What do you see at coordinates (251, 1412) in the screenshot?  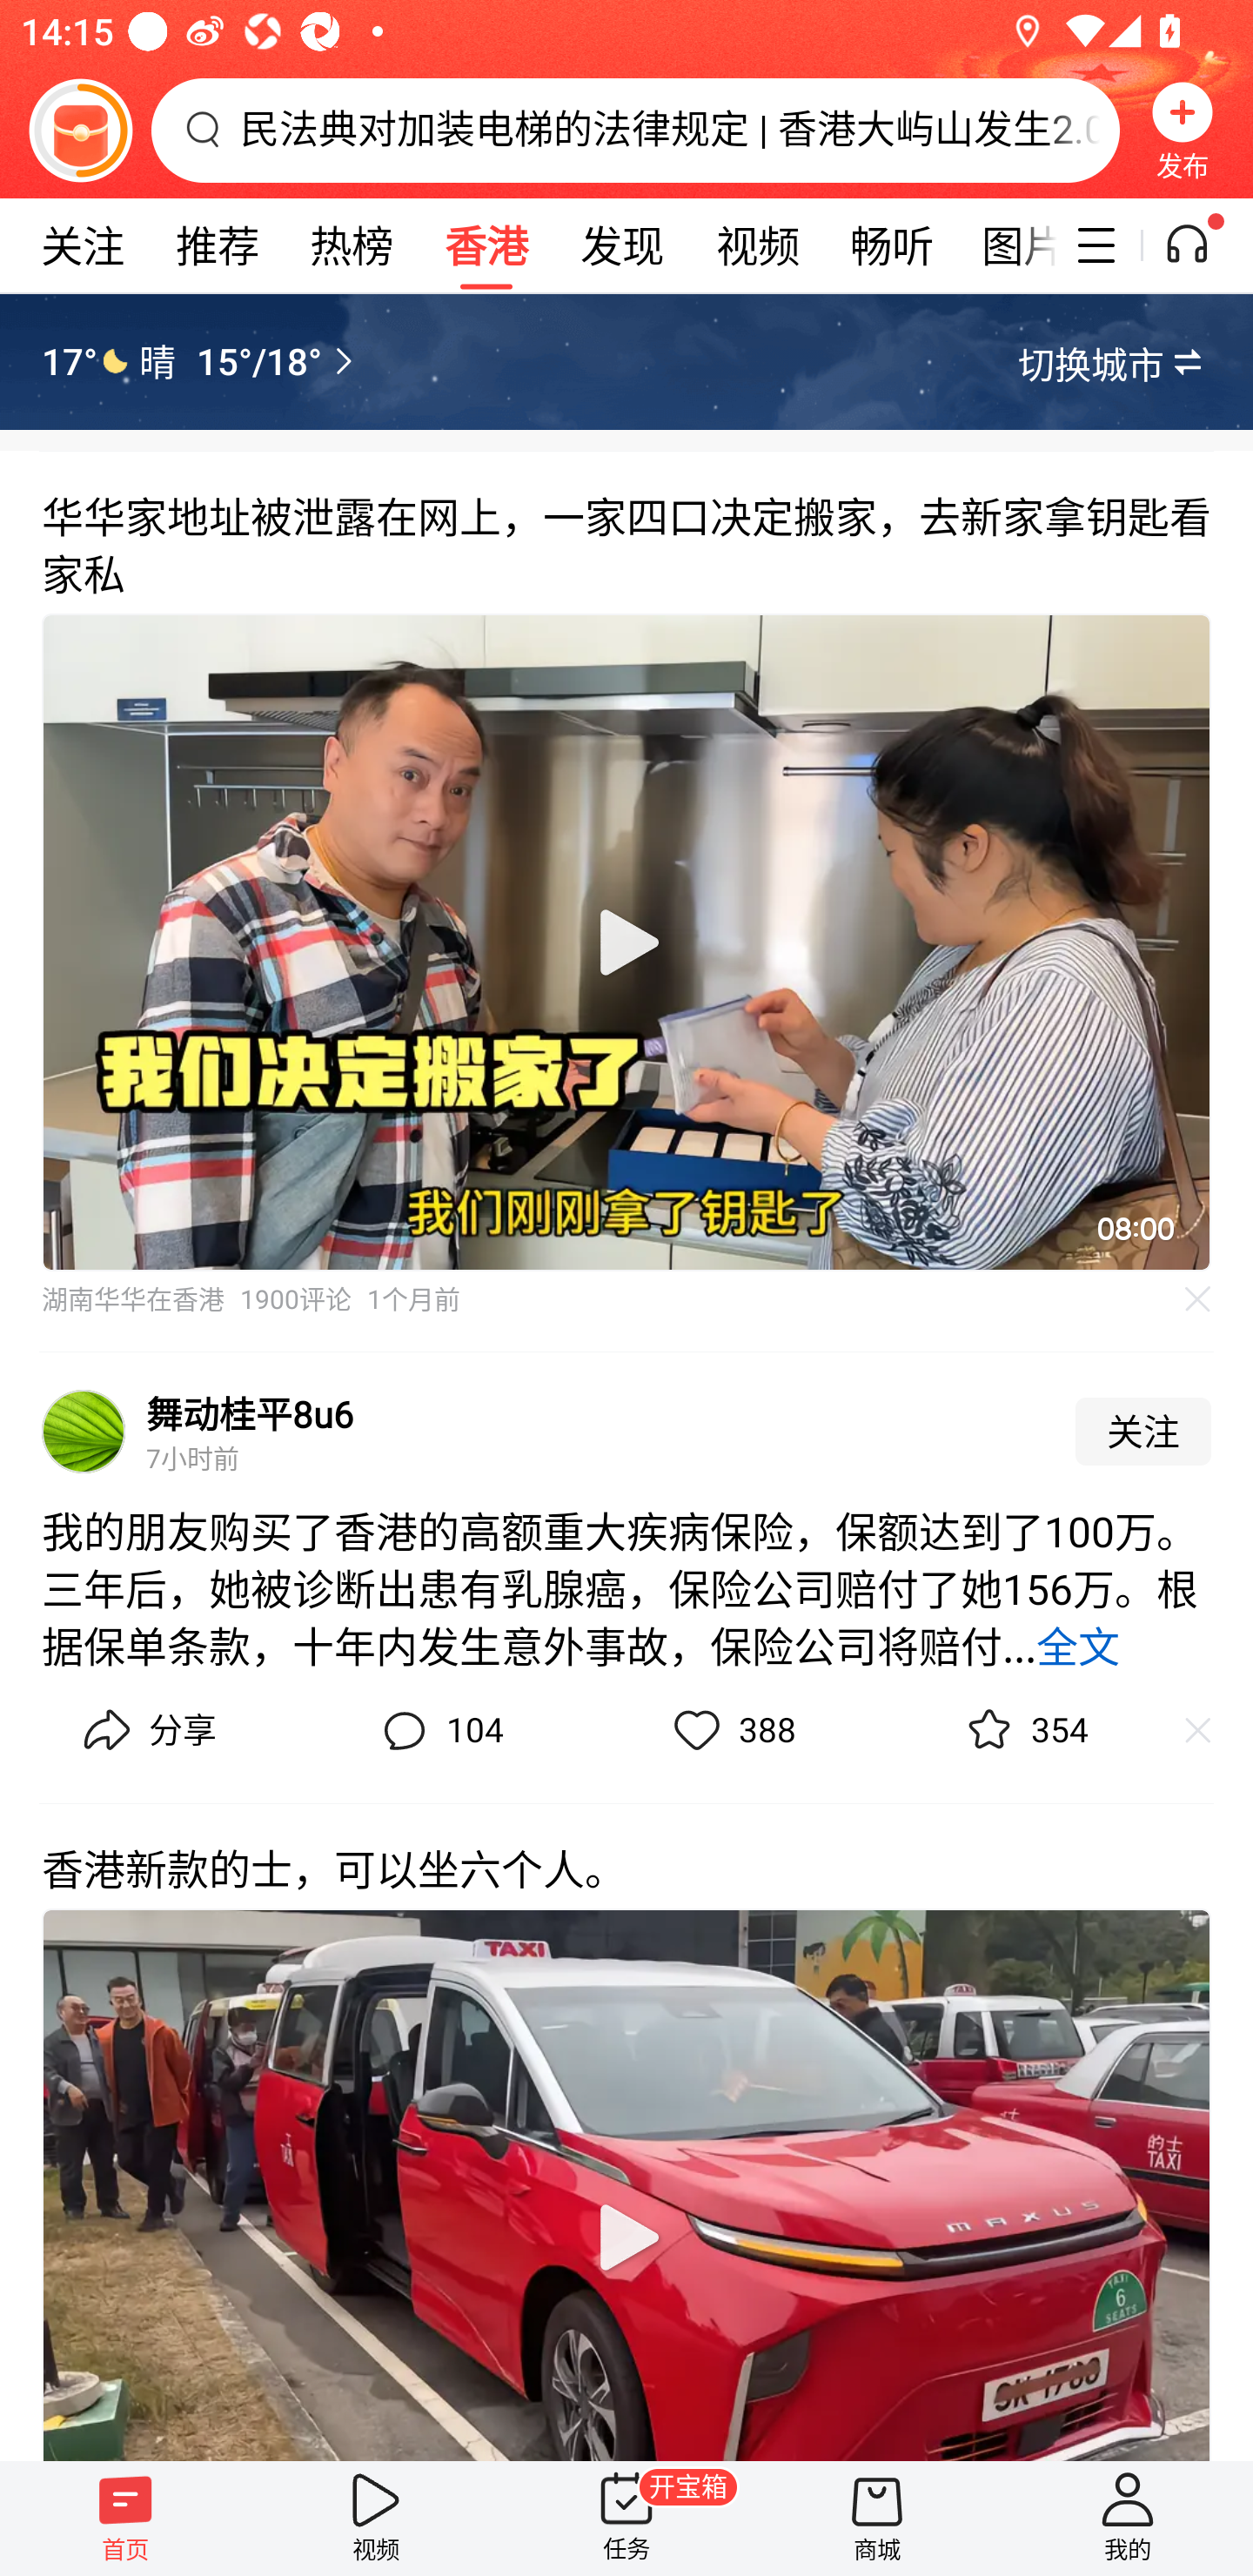 I see `舞动桂平8u6` at bounding box center [251, 1412].